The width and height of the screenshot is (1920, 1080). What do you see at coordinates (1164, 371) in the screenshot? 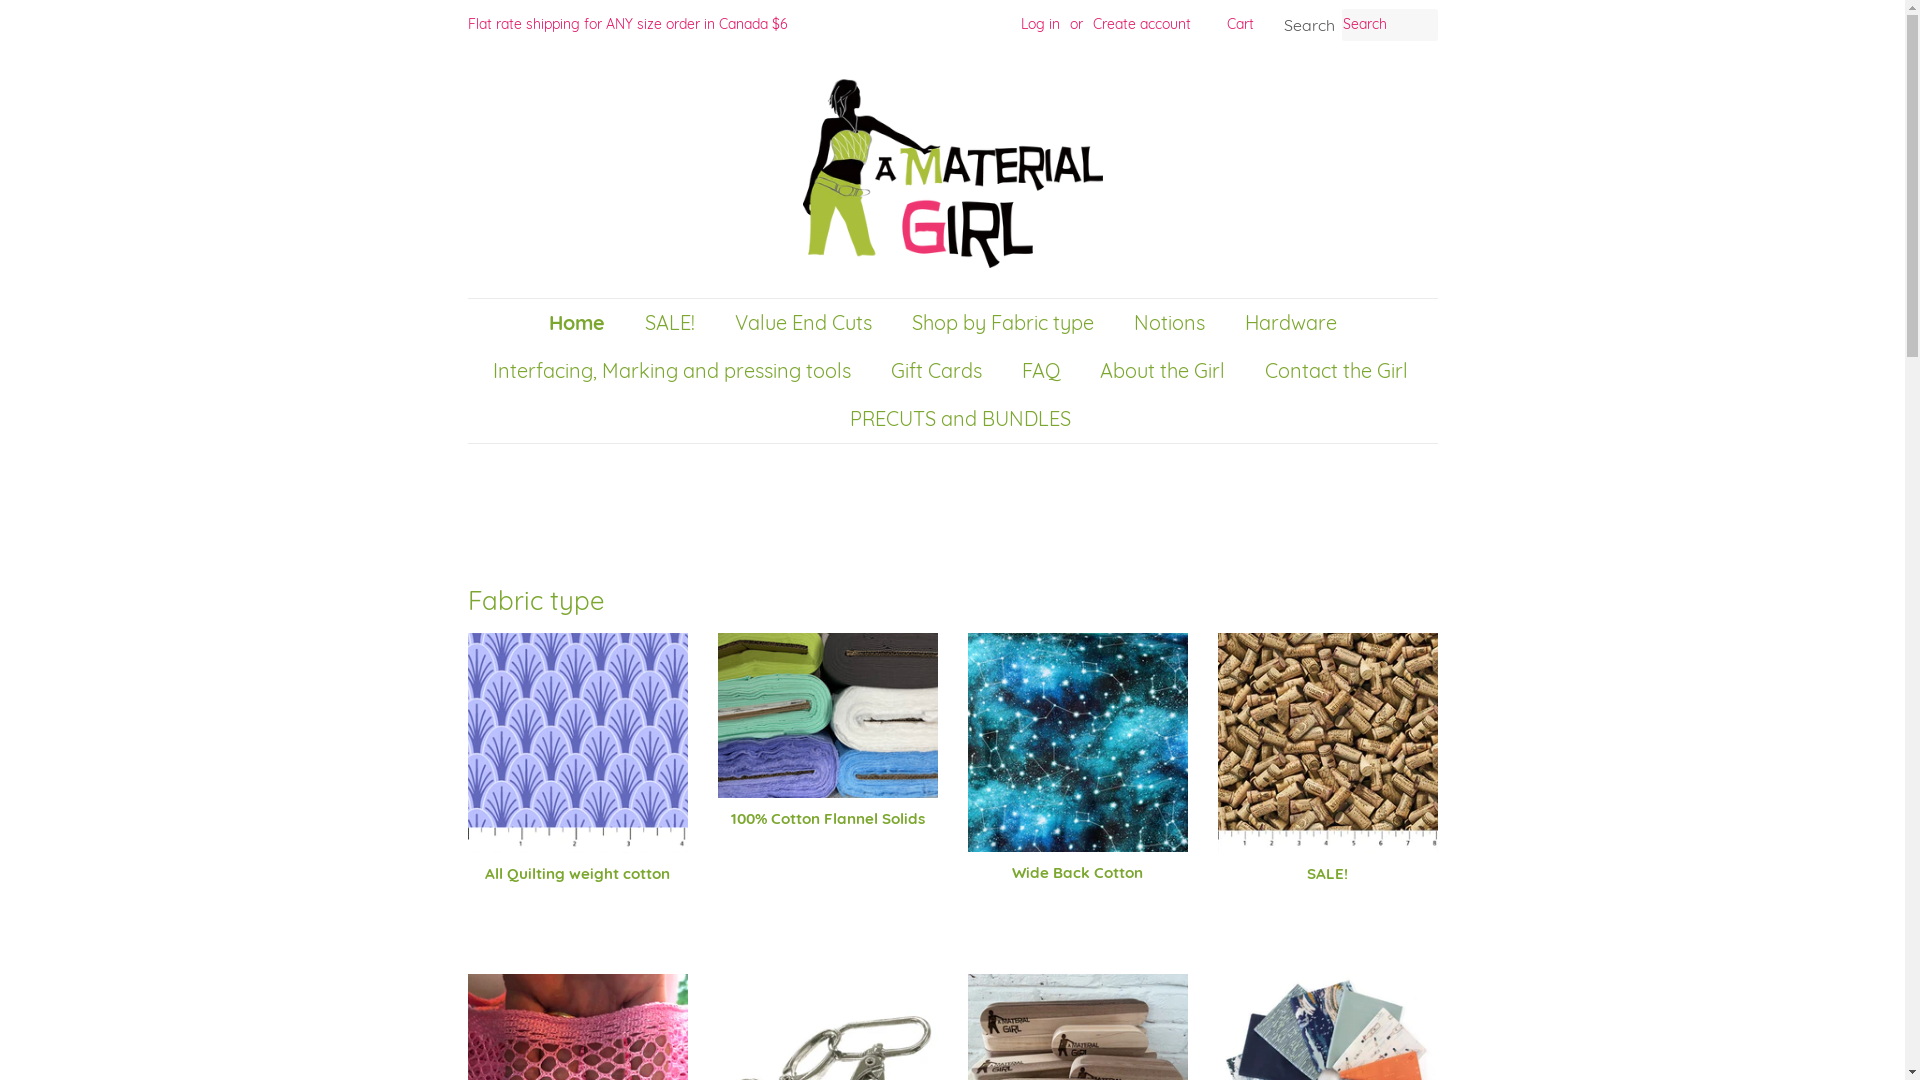
I see `About the Girl` at bounding box center [1164, 371].